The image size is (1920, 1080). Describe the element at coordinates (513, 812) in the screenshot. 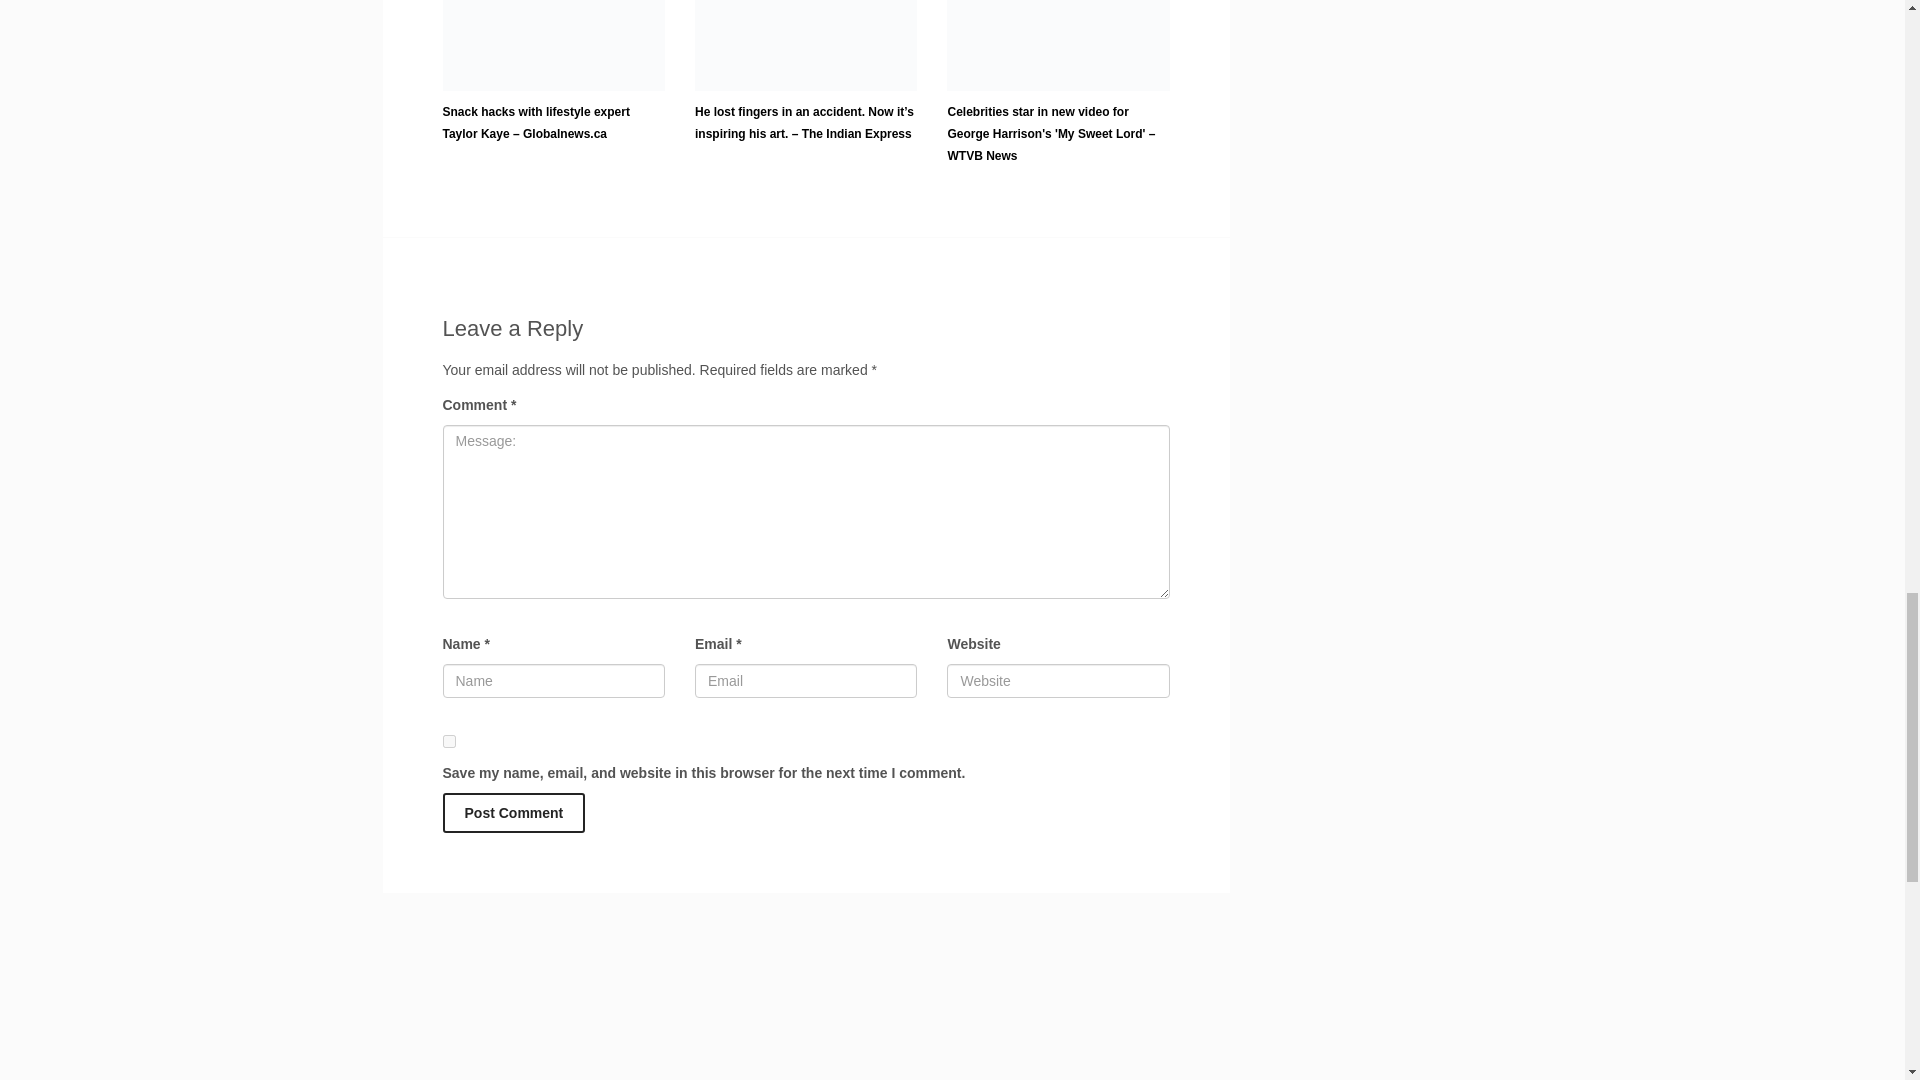

I see `Post Comment` at that location.